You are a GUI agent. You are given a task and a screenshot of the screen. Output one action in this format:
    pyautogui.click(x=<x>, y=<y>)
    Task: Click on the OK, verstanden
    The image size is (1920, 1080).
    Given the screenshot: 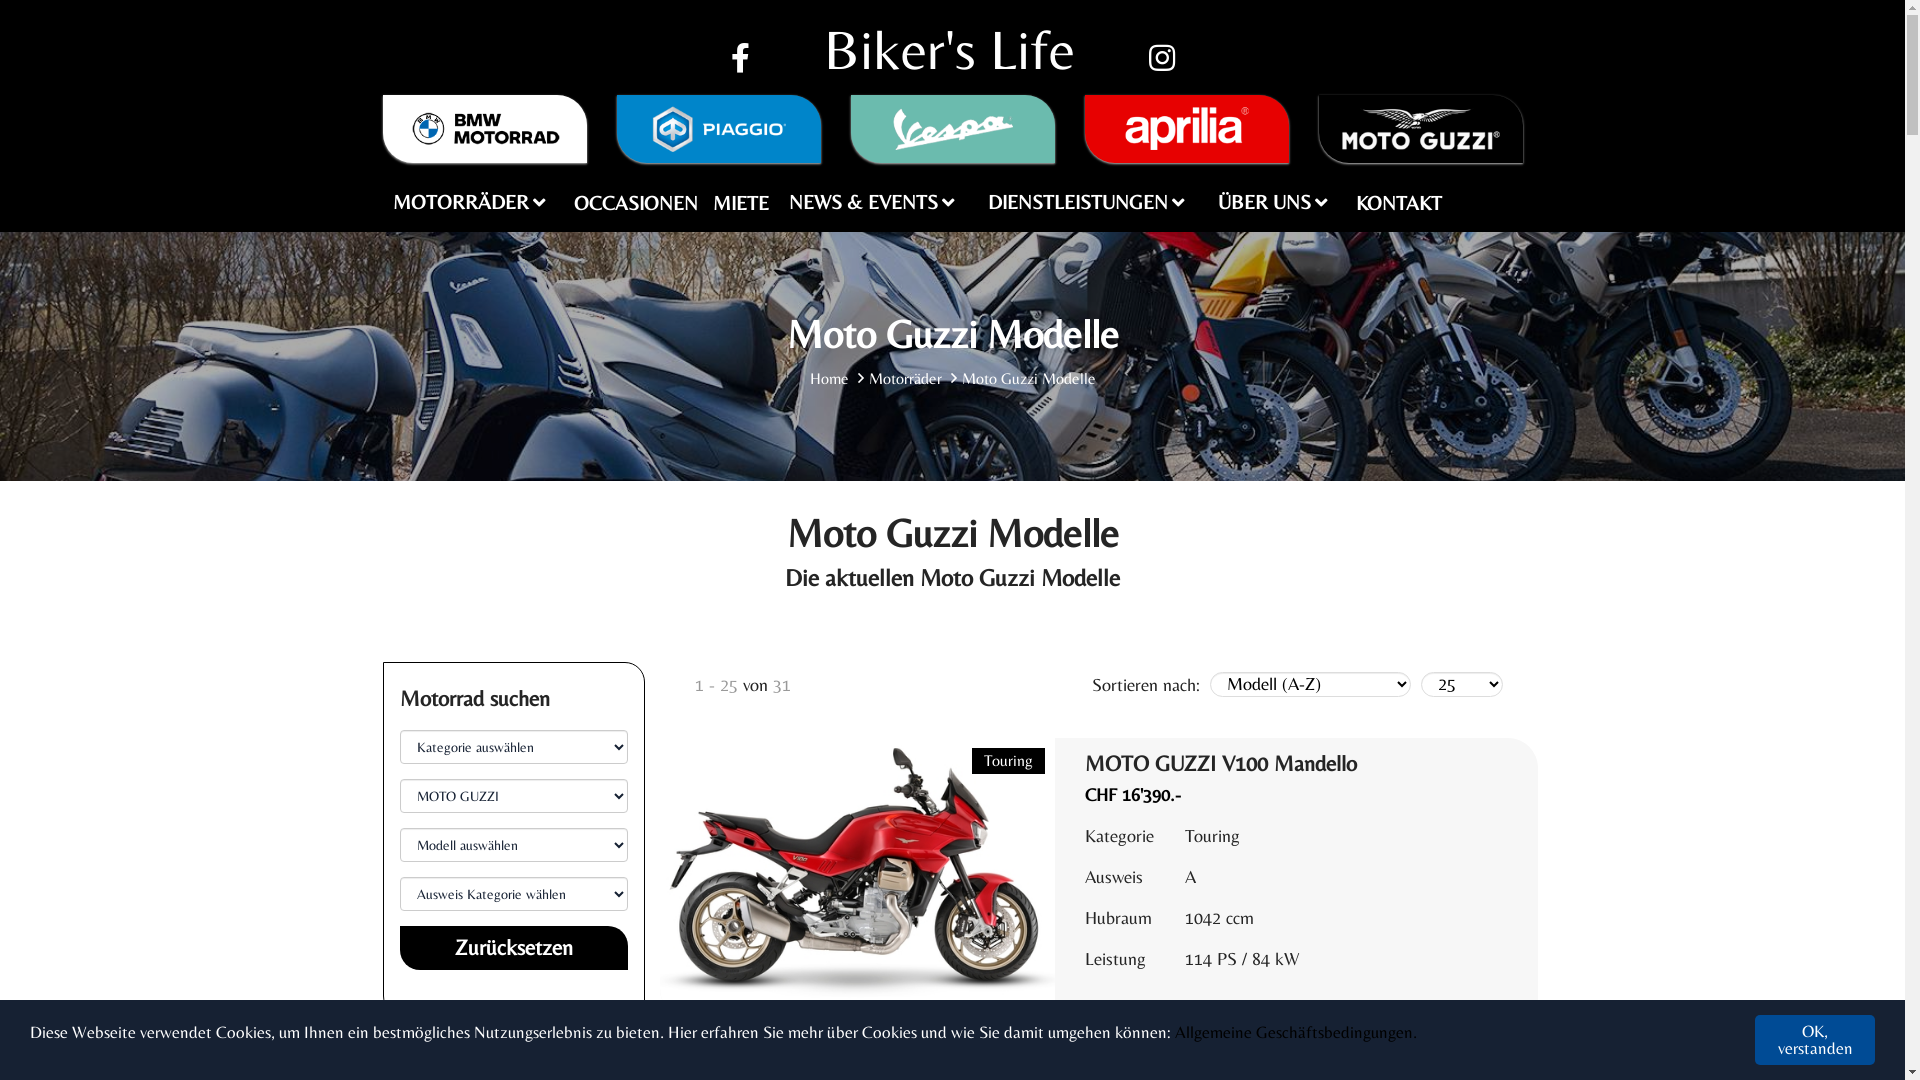 What is the action you would take?
    pyautogui.click(x=1815, y=1040)
    